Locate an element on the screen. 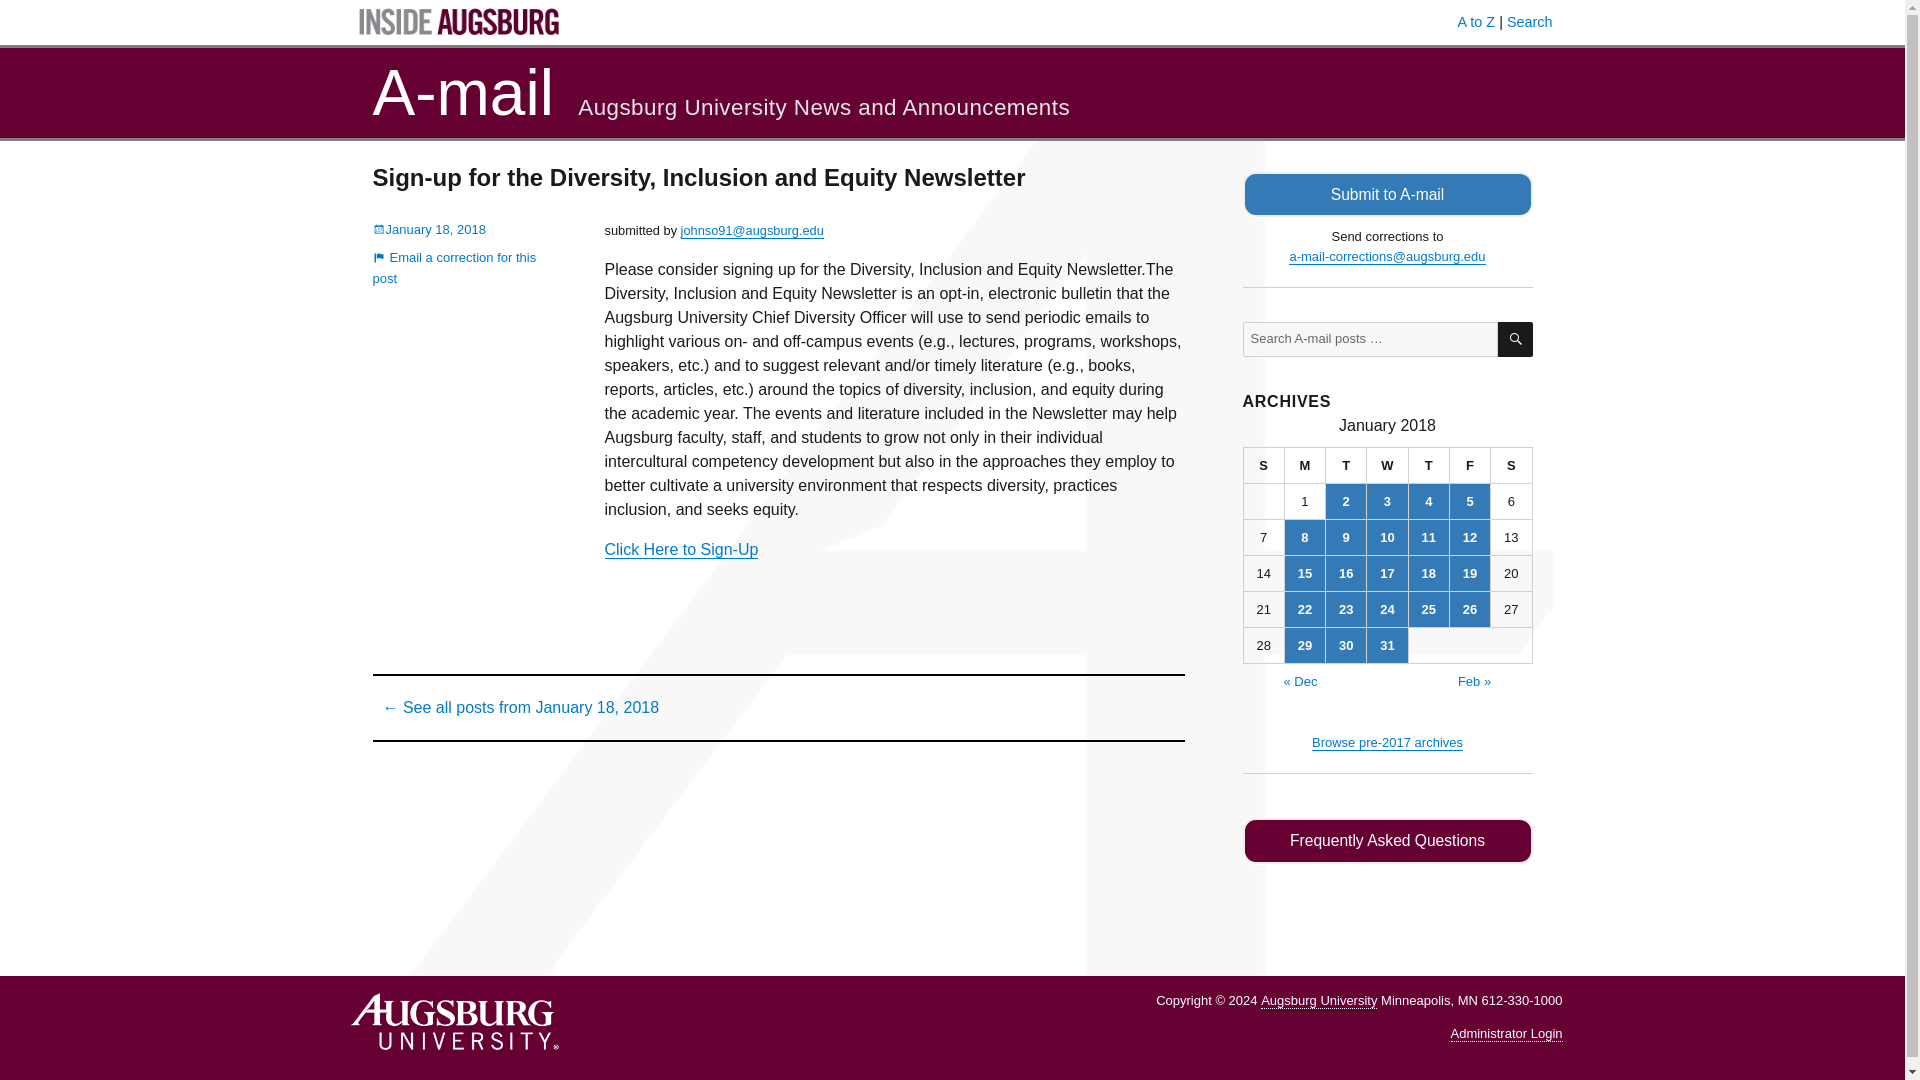  Sunday is located at coordinates (1264, 466).